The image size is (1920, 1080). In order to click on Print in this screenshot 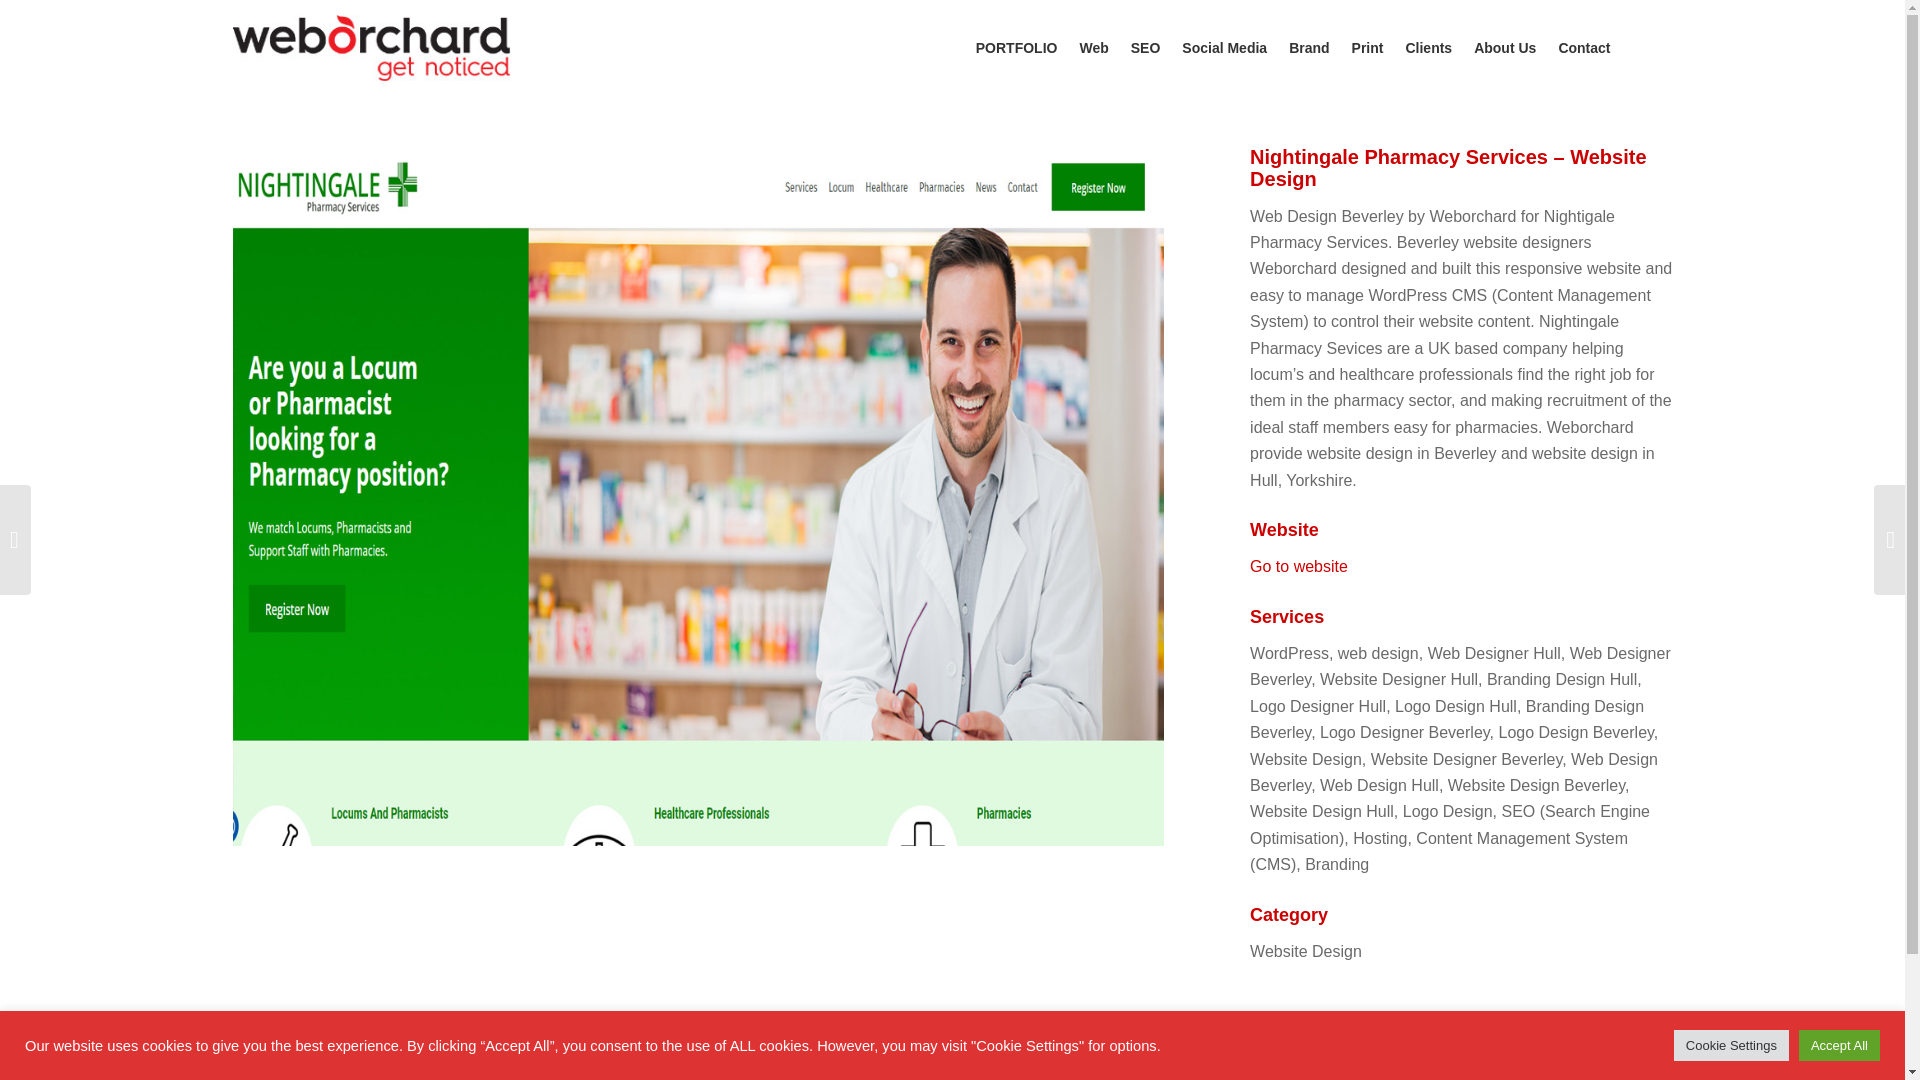, I will do `click(540, 1070)`.